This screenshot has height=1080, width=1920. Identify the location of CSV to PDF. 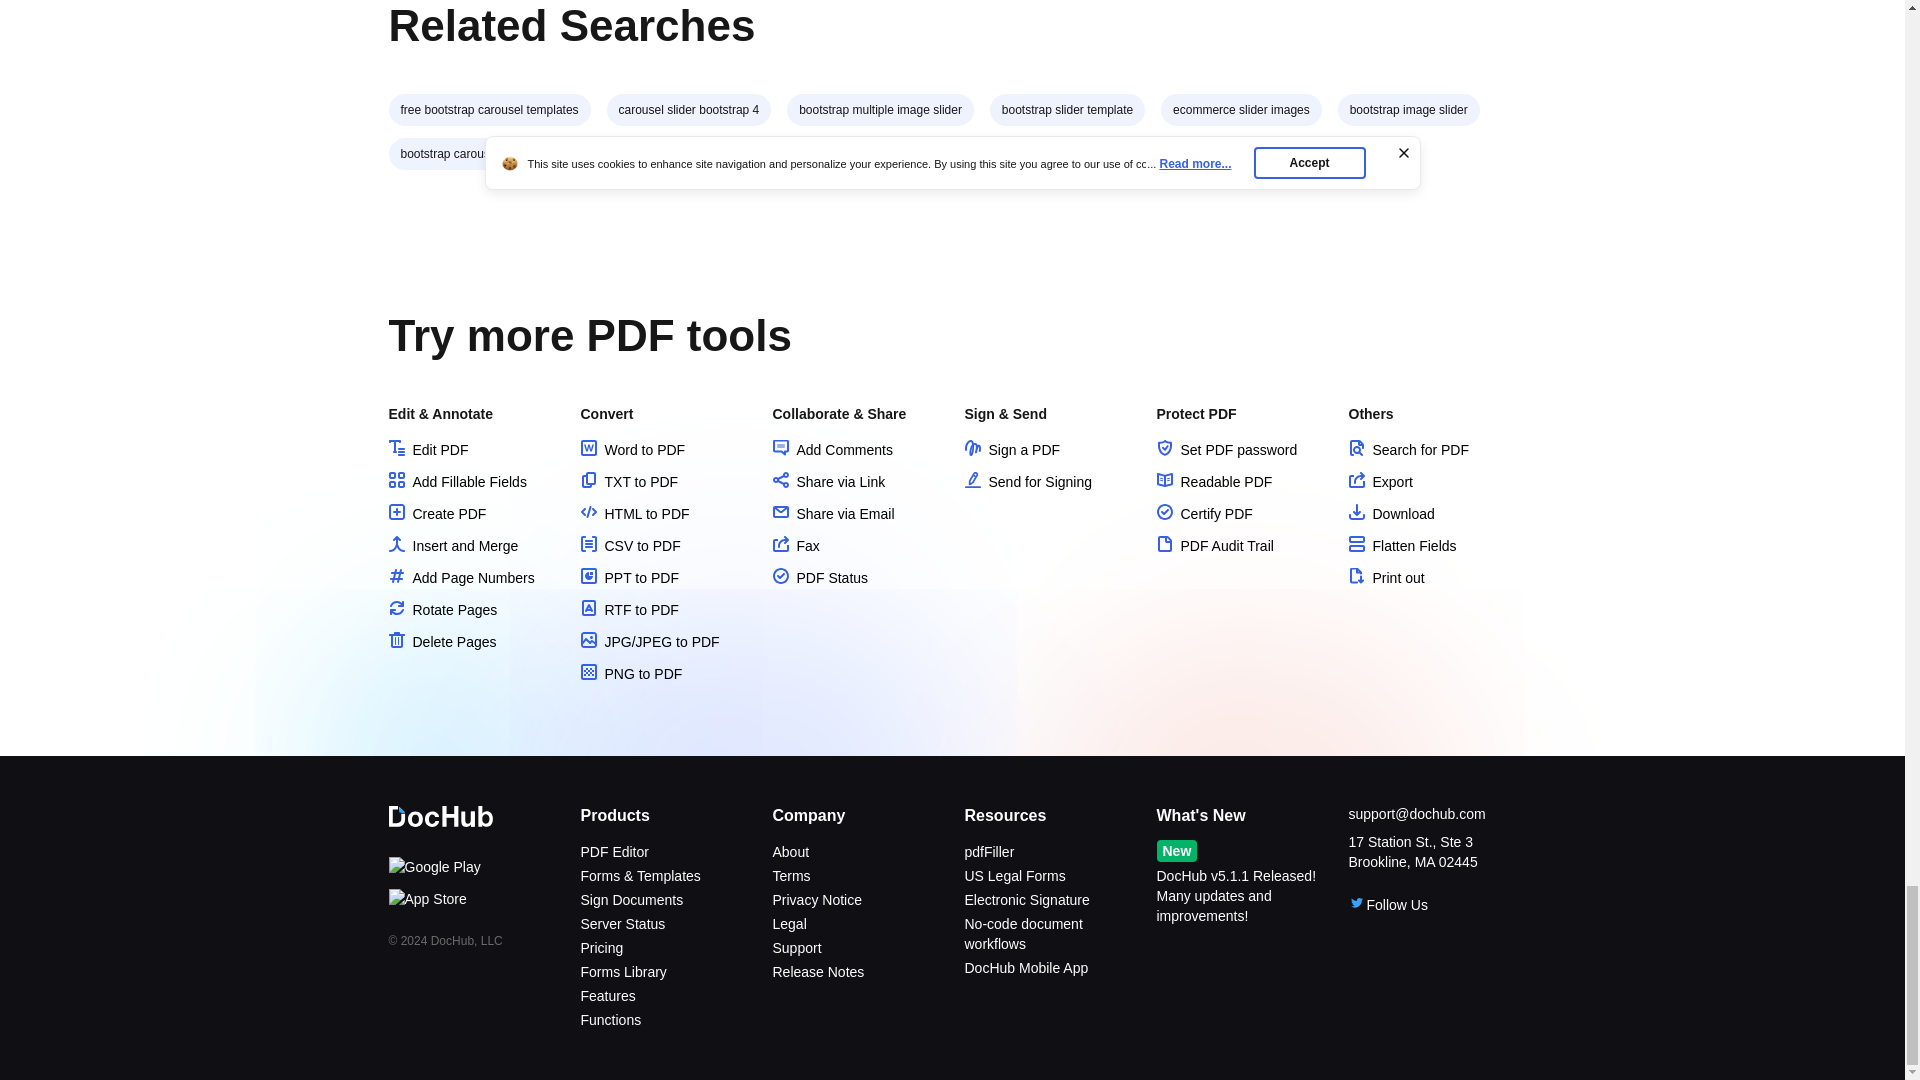
(629, 546).